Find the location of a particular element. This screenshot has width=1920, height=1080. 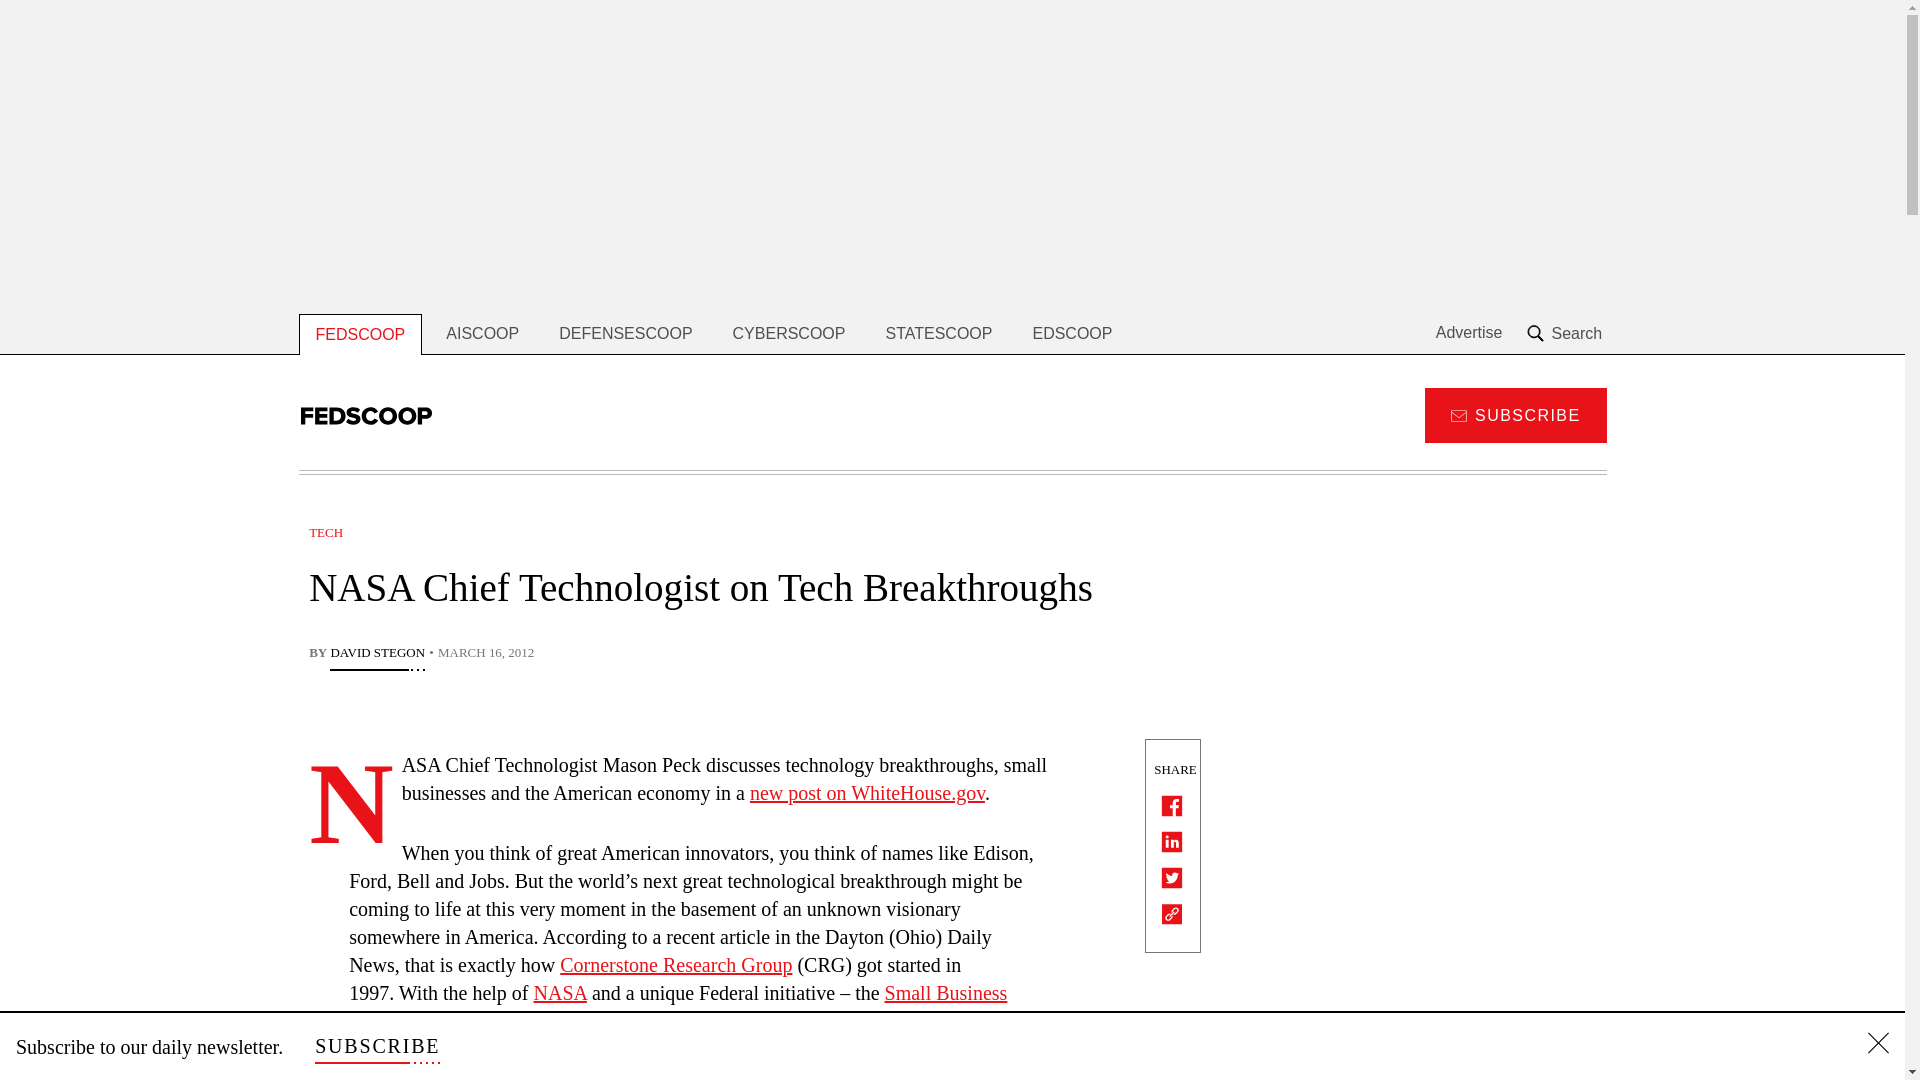

Search is located at coordinates (1566, 333).